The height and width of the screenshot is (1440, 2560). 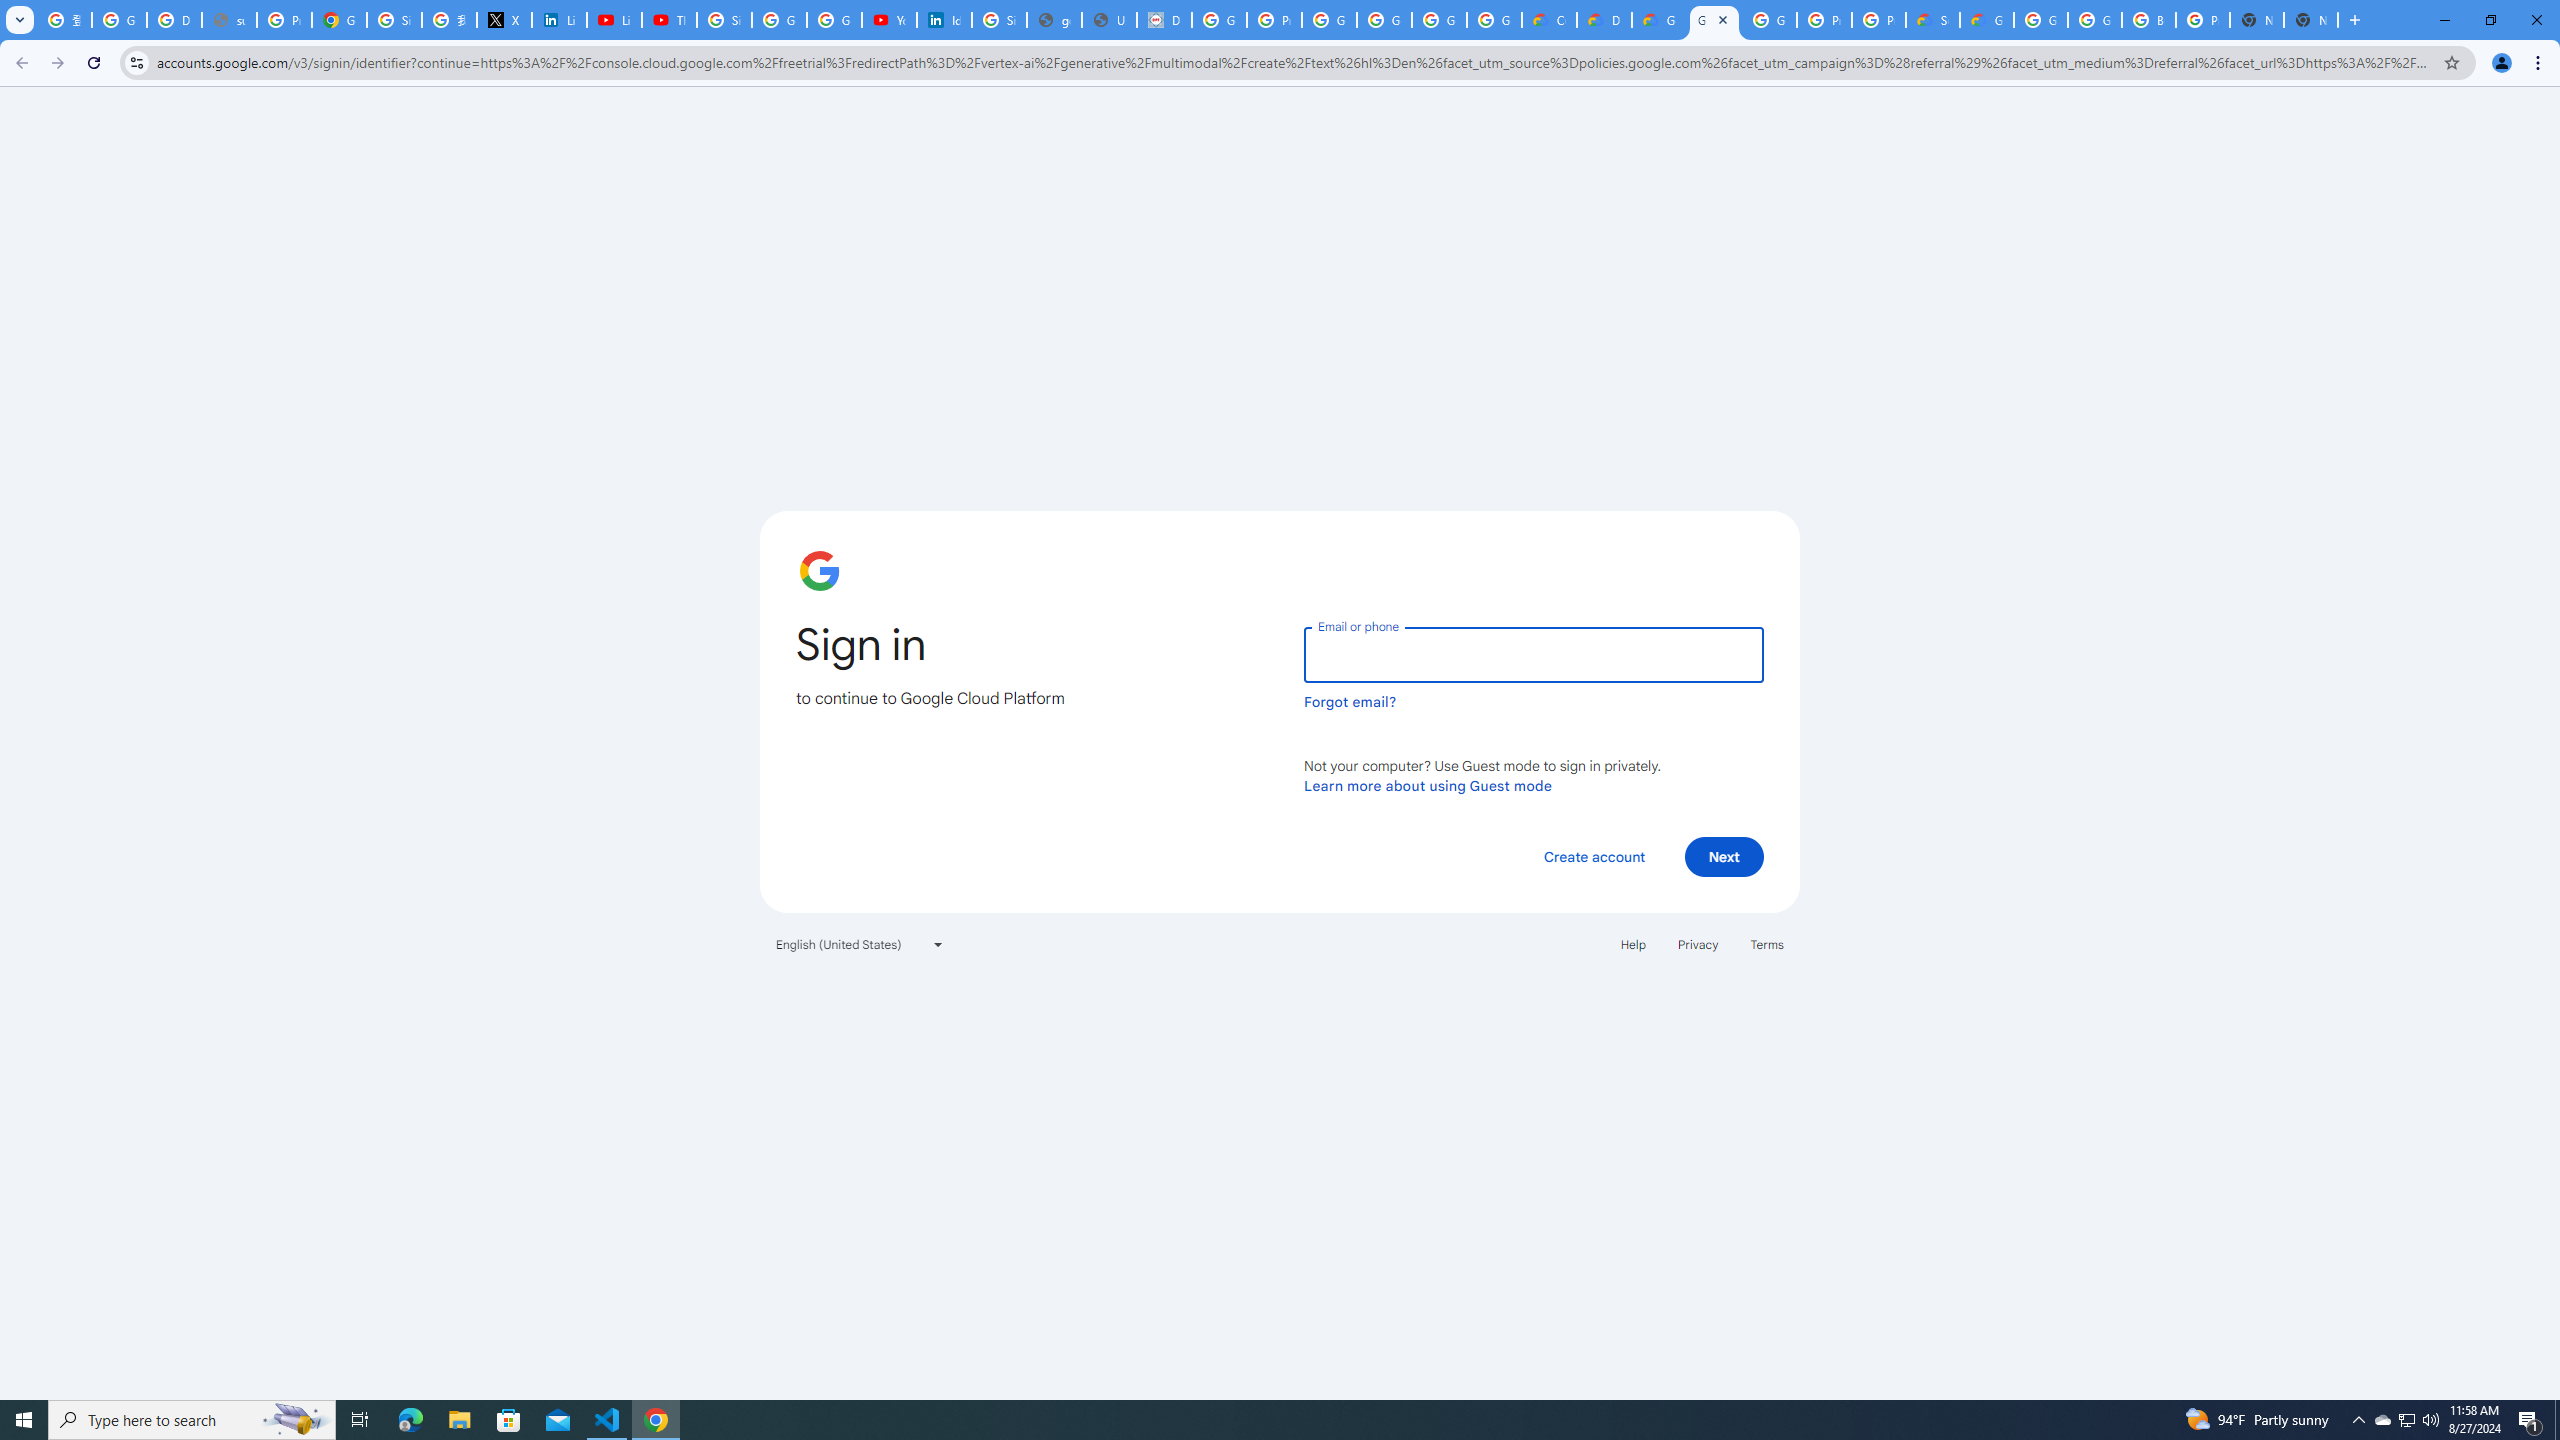 What do you see at coordinates (1428, 785) in the screenshot?
I see `Learn more about using Guest mode` at bounding box center [1428, 785].